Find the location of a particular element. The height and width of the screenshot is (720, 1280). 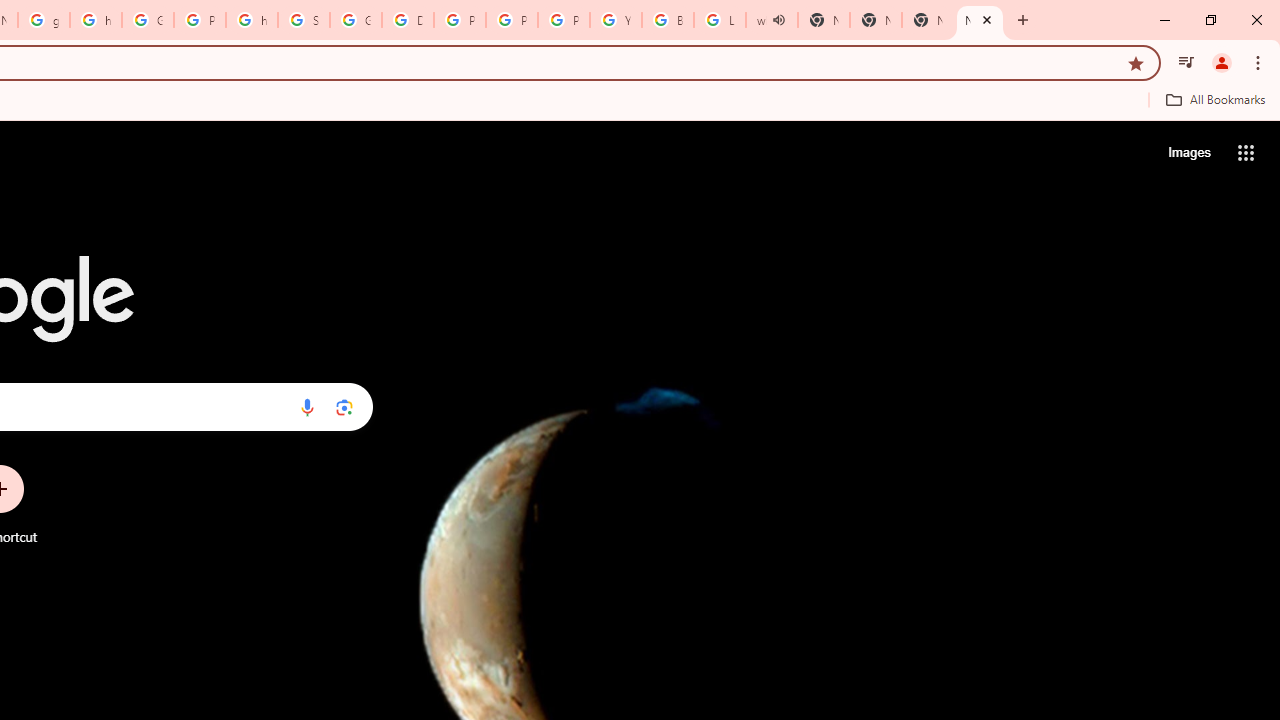

New Tab is located at coordinates (980, 20).